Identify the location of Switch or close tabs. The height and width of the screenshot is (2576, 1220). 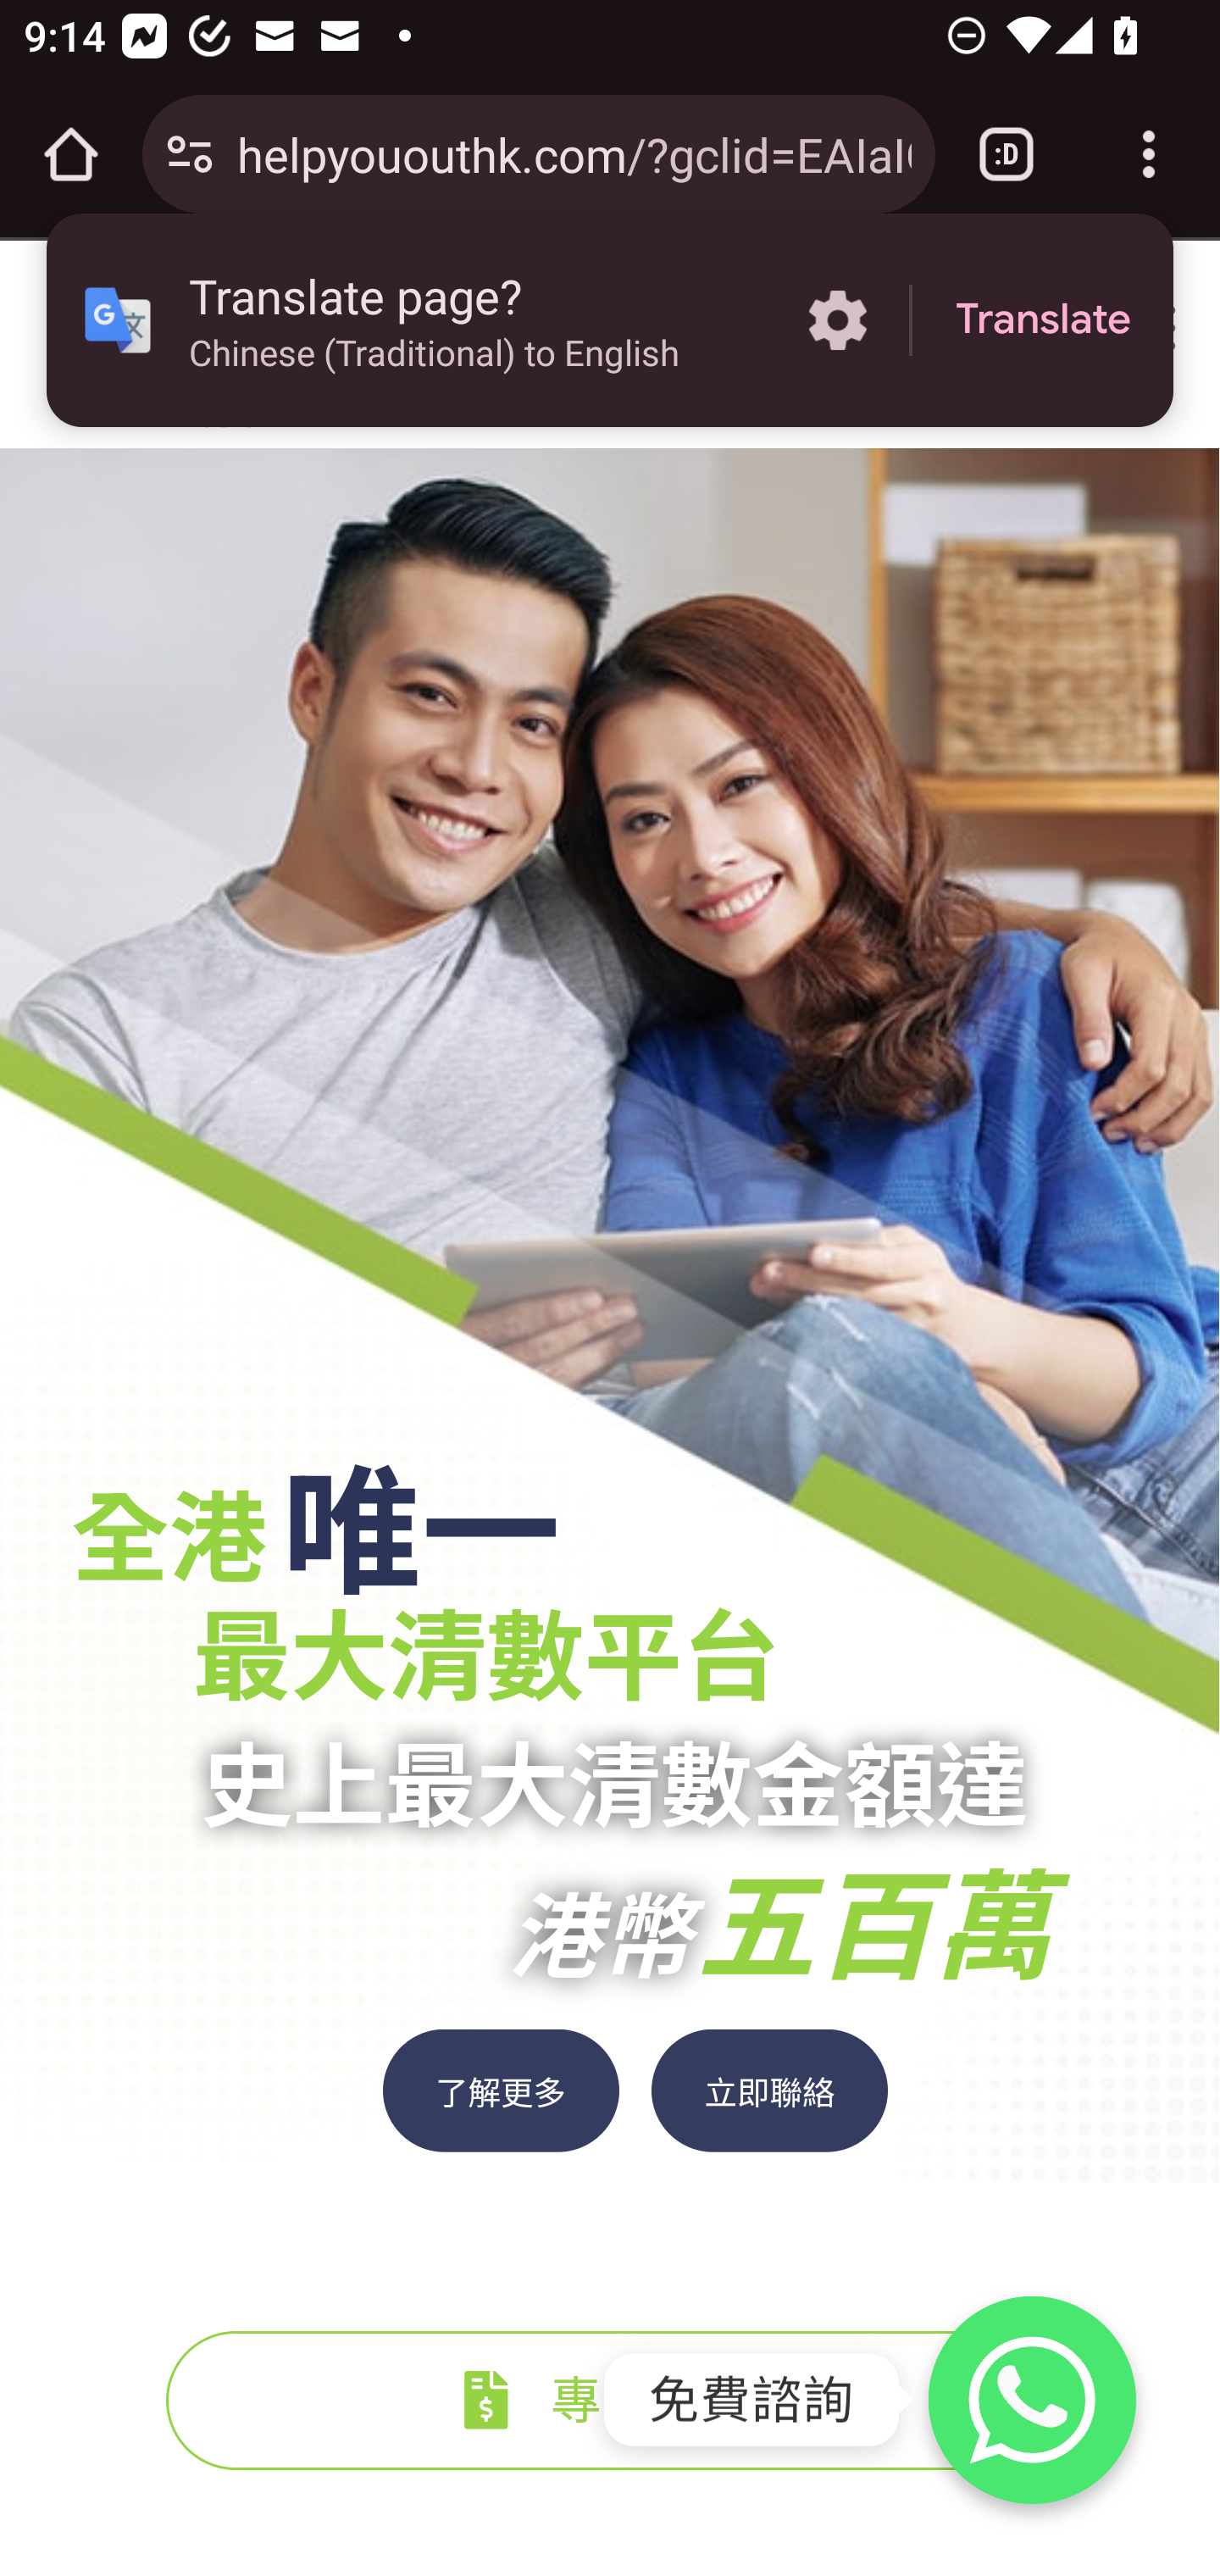
(1006, 154).